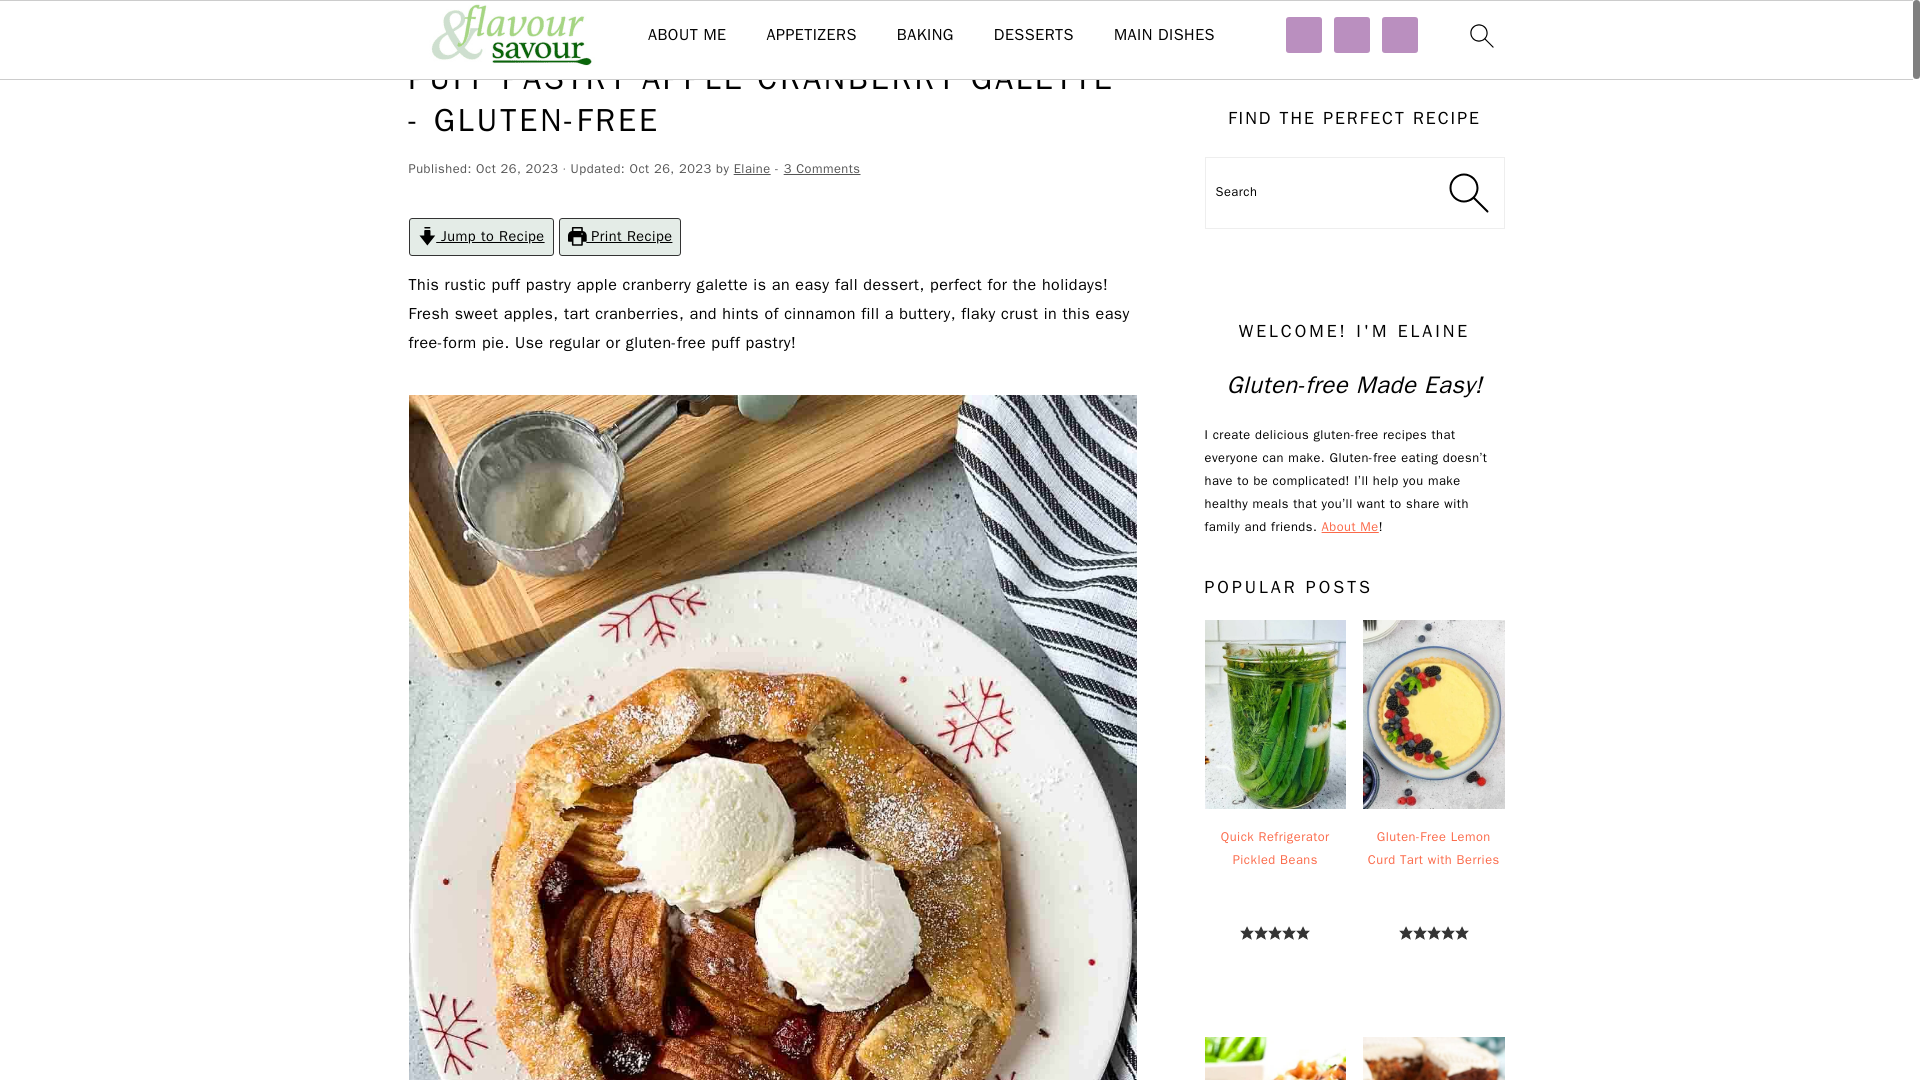 The width and height of the screenshot is (1920, 1080). Describe the element at coordinates (688, 35) in the screenshot. I see `ABOUT ME` at that location.